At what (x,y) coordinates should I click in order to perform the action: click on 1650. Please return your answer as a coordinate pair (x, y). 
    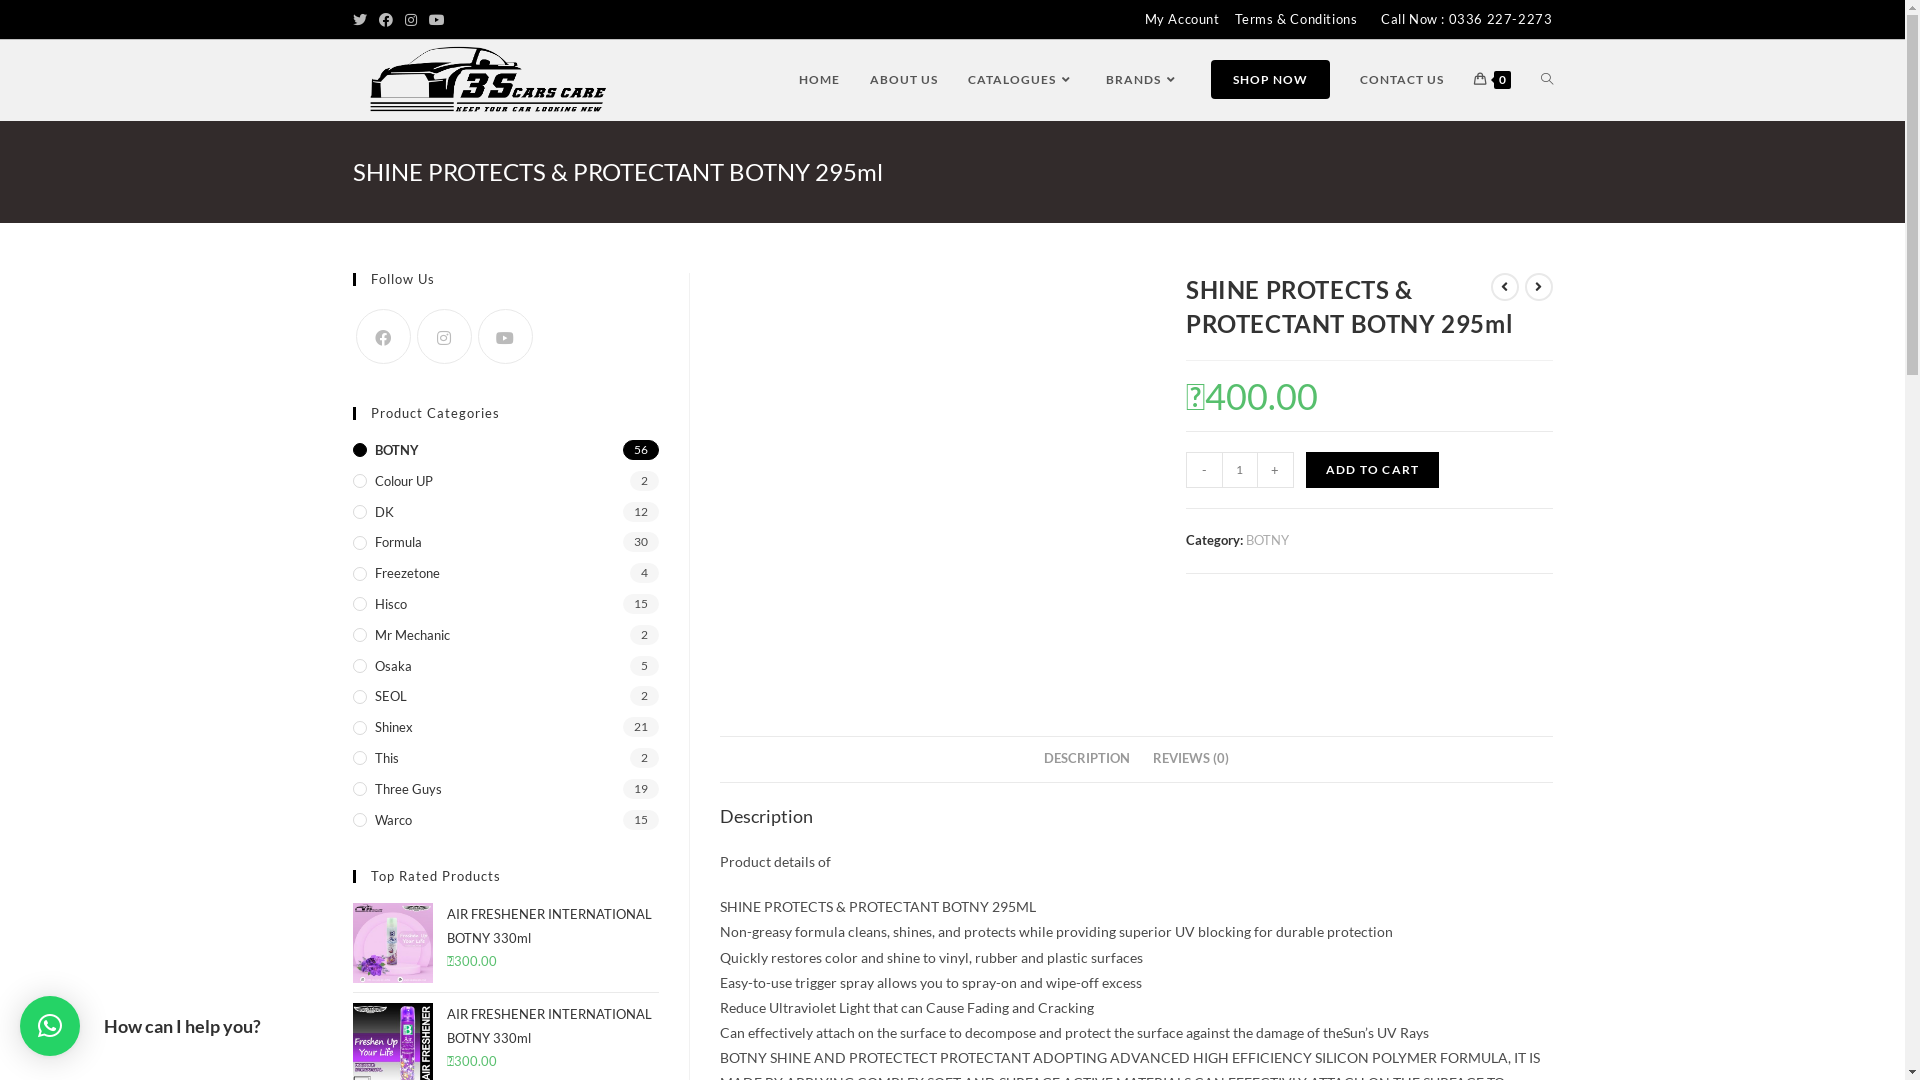
    Looking at the image, I should click on (1460, 33).